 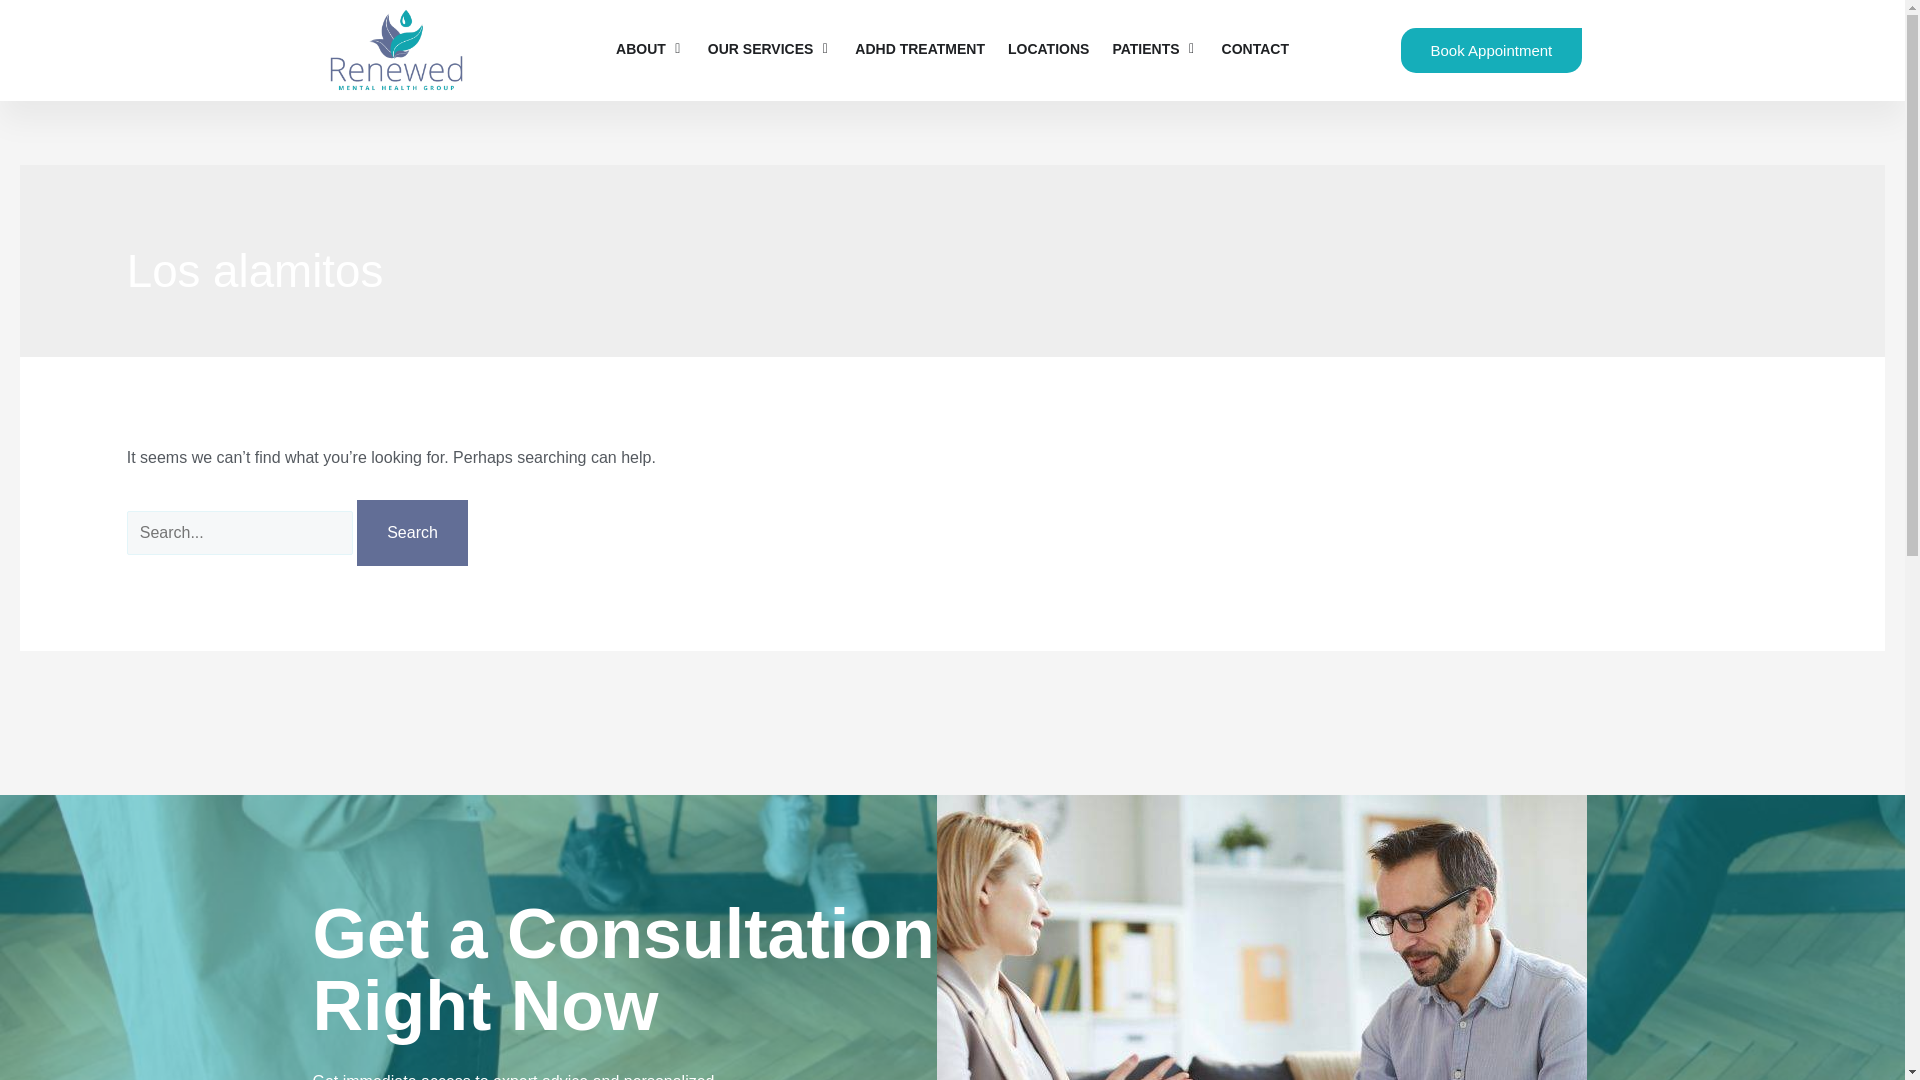 What do you see at coordinates (641, 48) in the screenshot?
I see `ABOUT` at bounding box center [641, 48].